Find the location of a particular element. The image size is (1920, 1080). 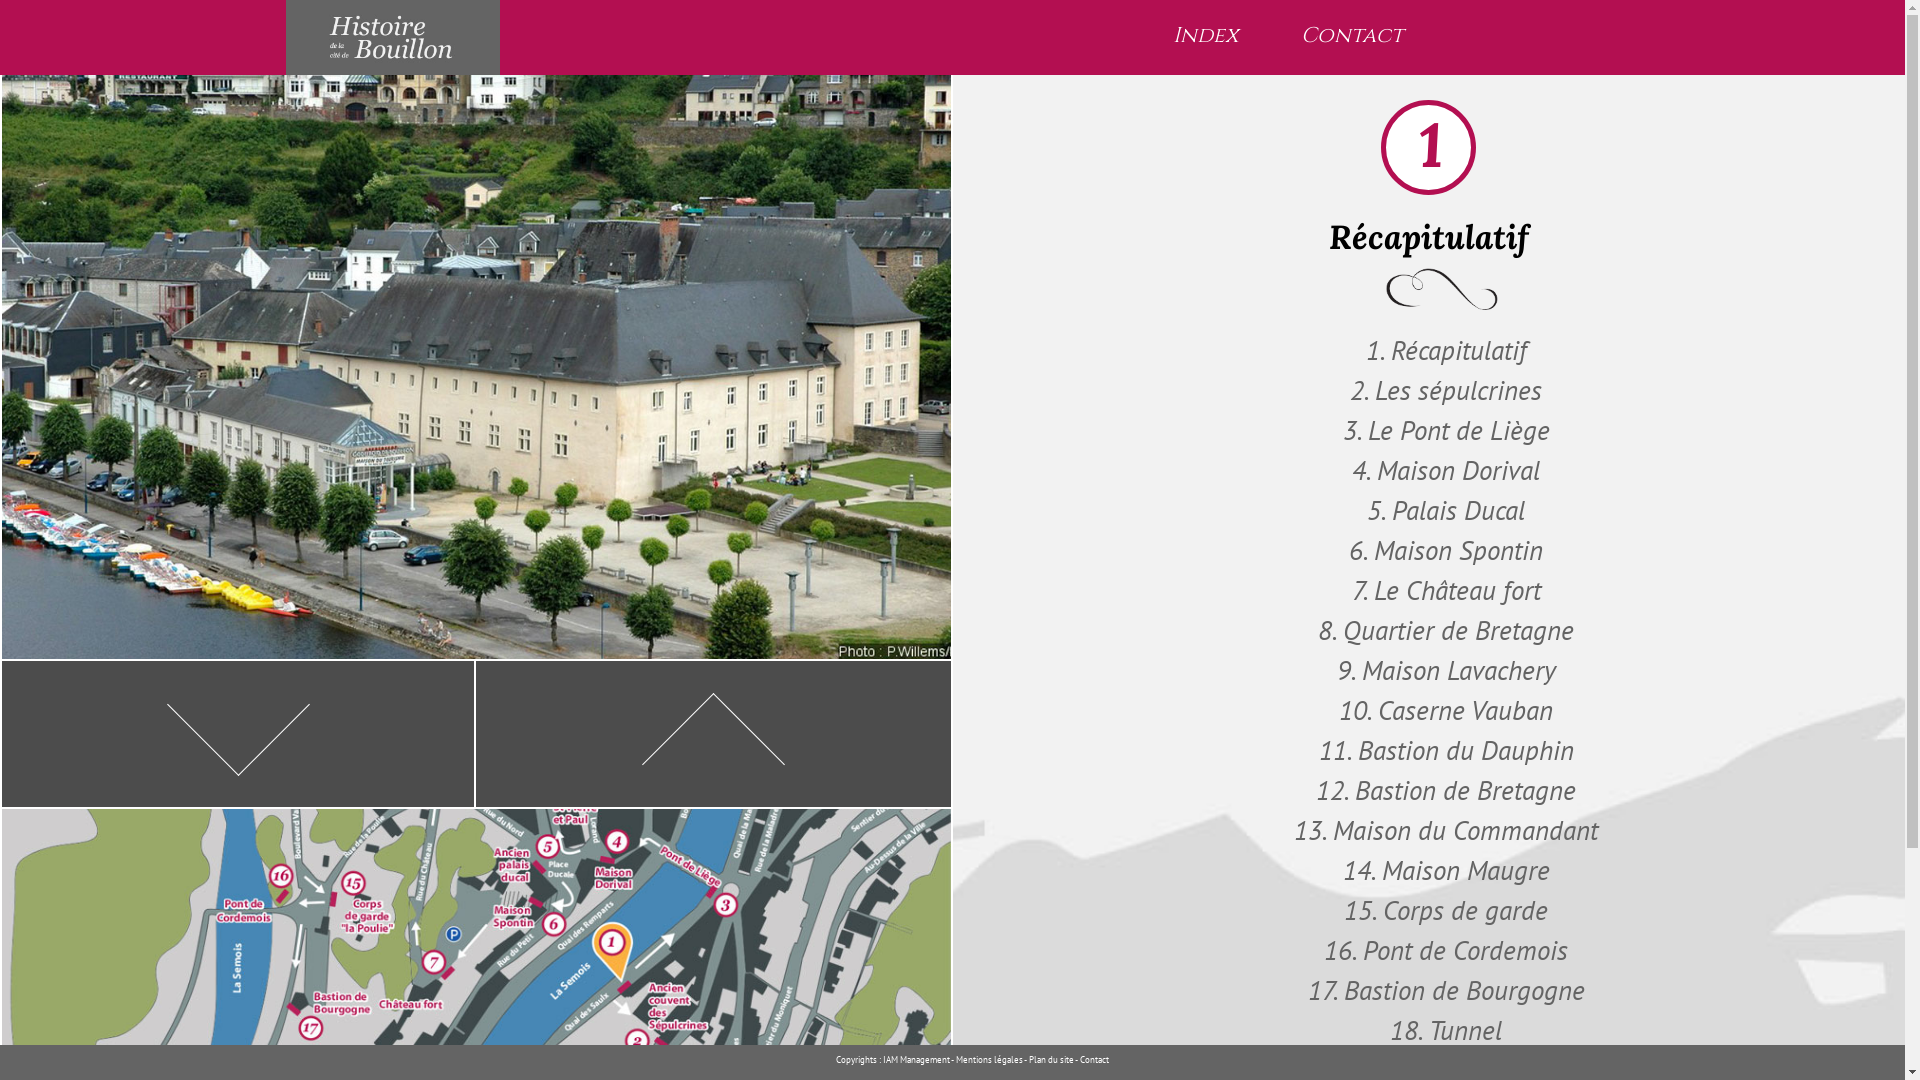

Bastion de Bourgogne is located at coordinates (1446, 990).